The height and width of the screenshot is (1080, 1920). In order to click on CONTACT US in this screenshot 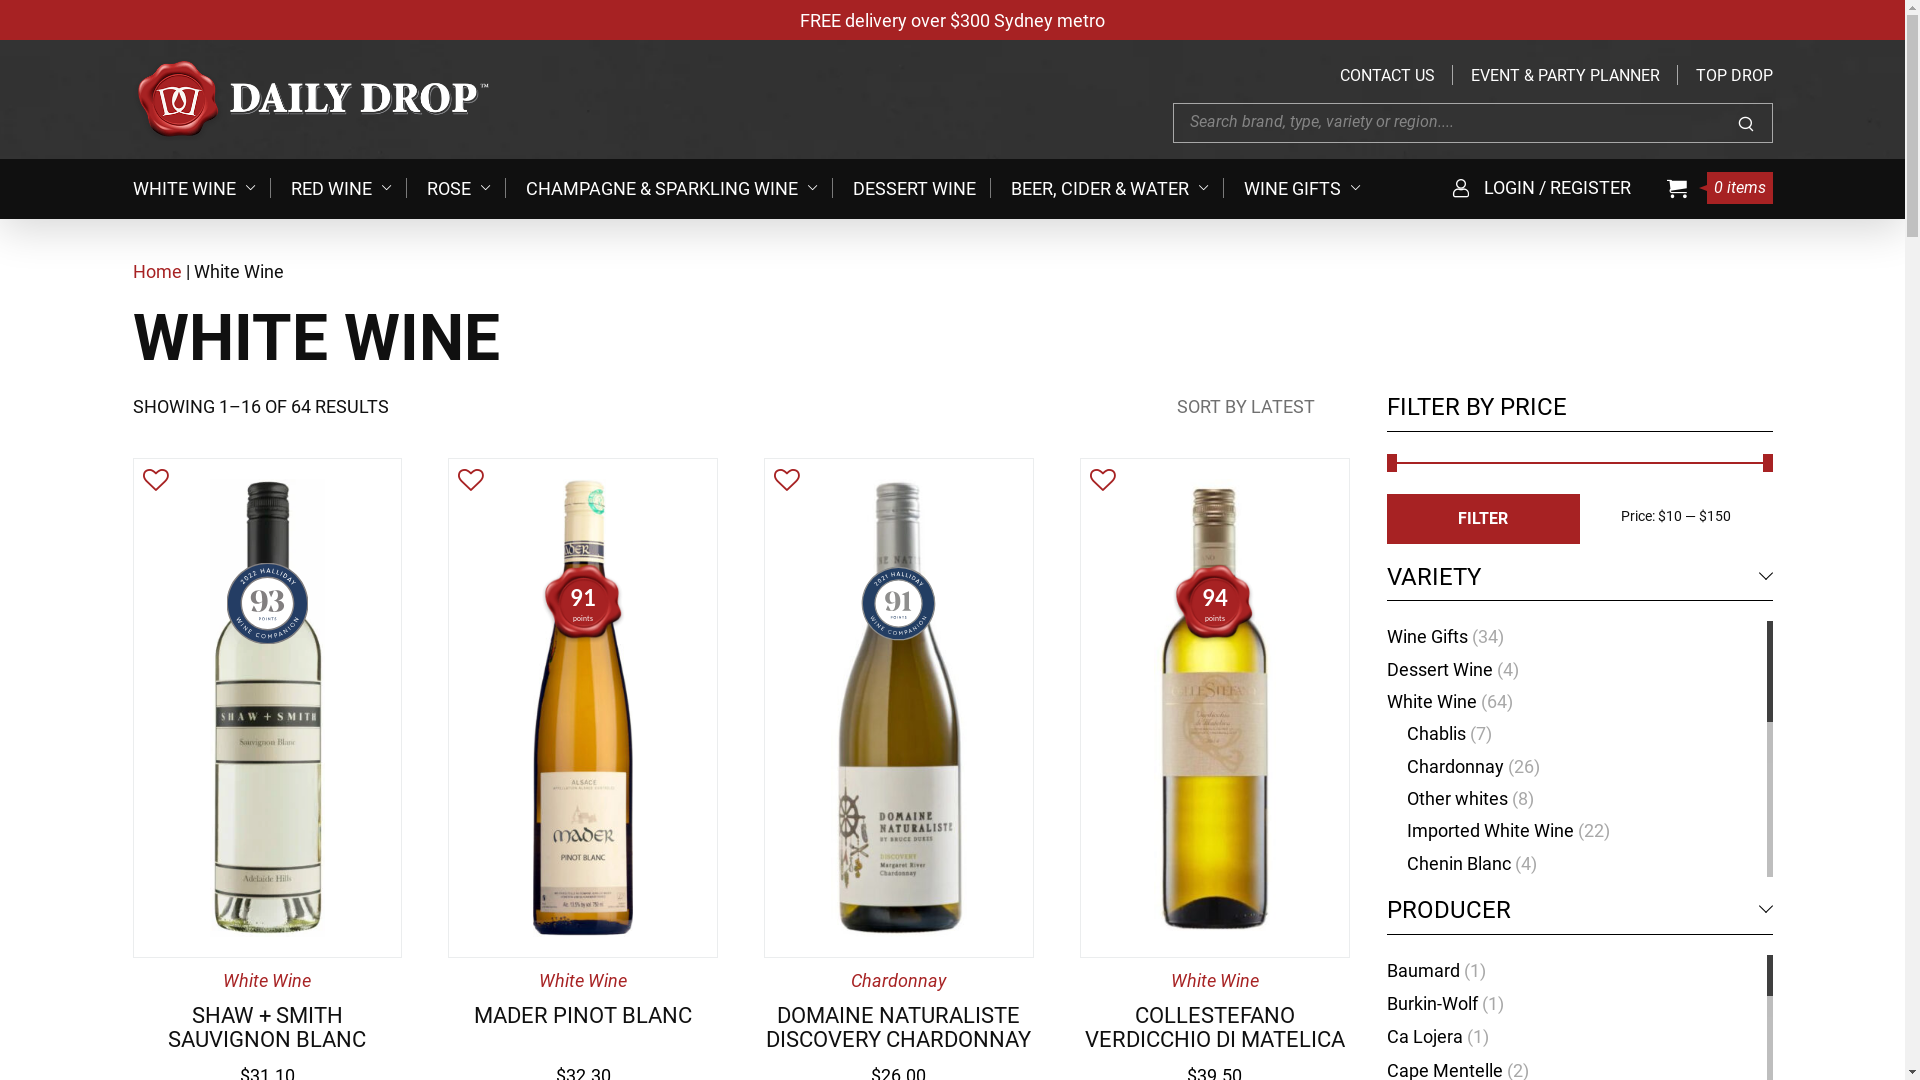, I will do `click(1388, 76)`.